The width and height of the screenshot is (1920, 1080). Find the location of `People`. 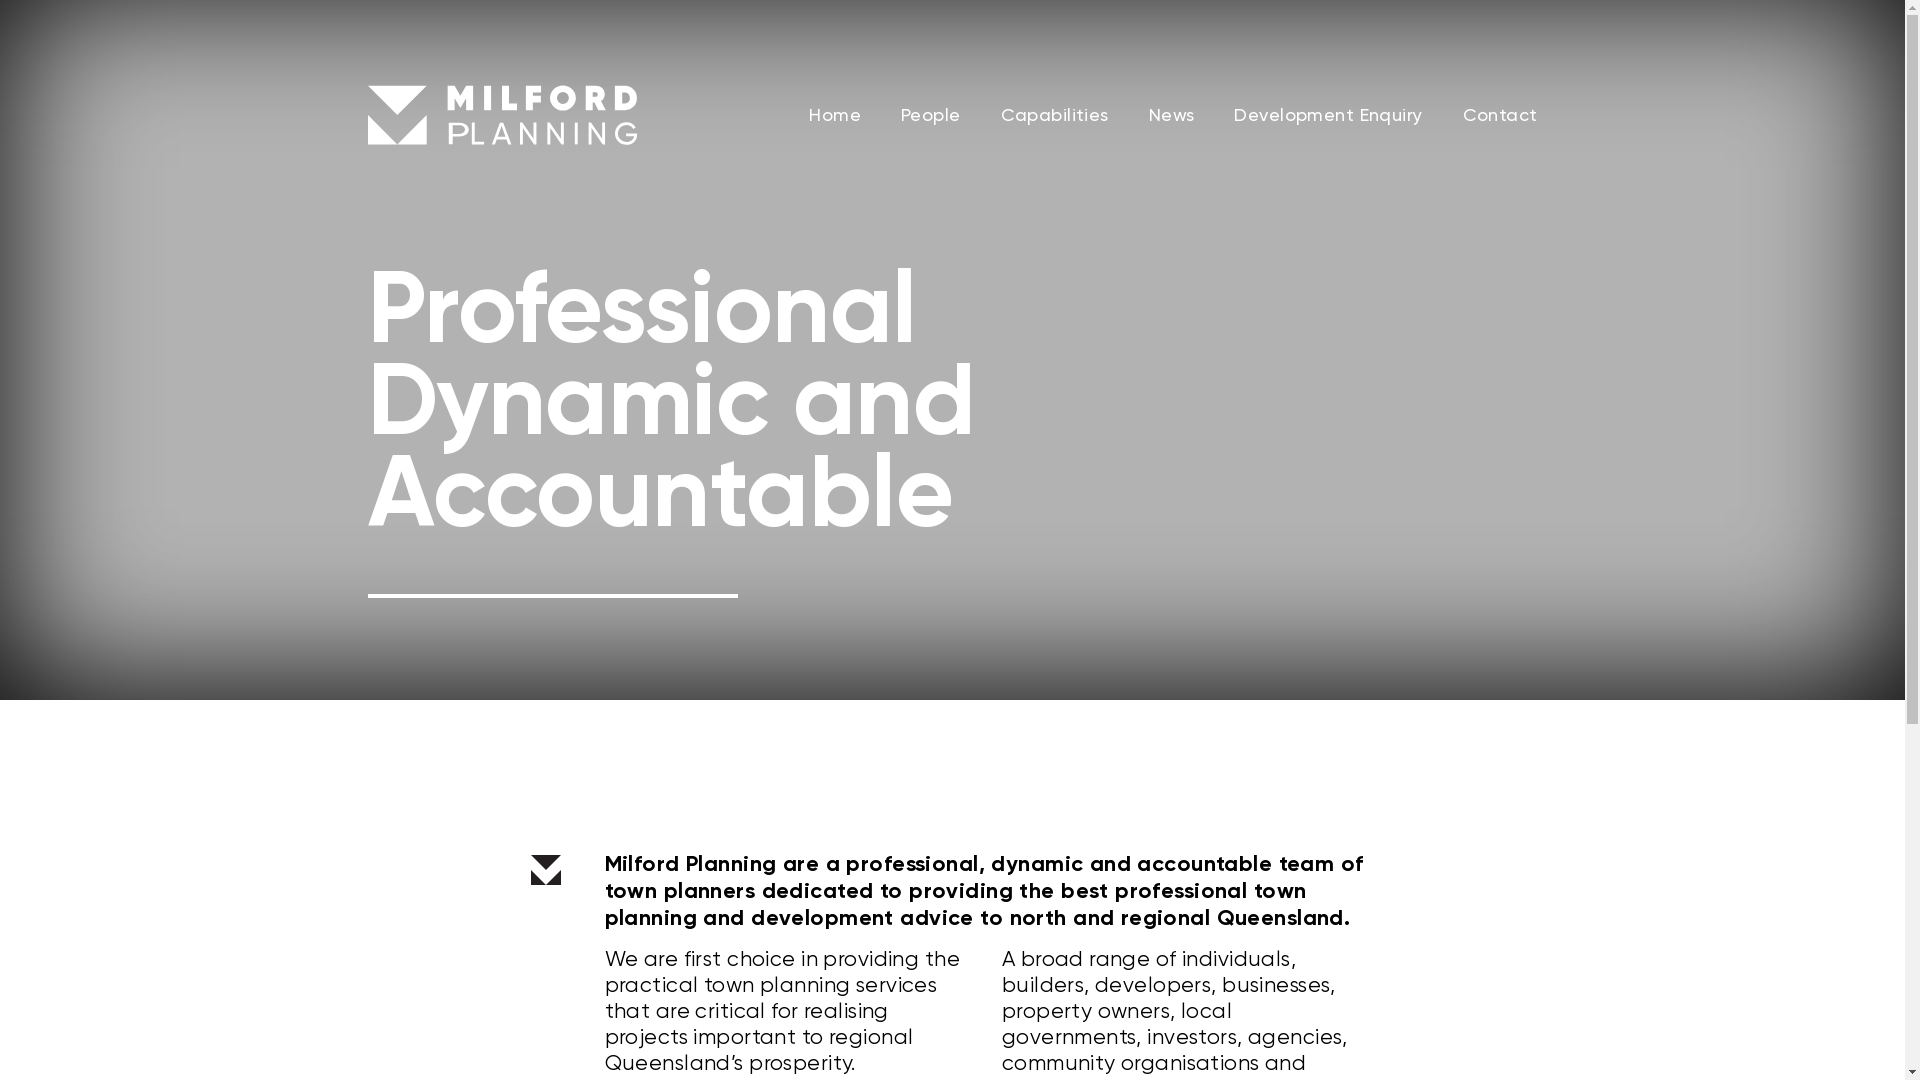

People is located at coordinates (931, 115).